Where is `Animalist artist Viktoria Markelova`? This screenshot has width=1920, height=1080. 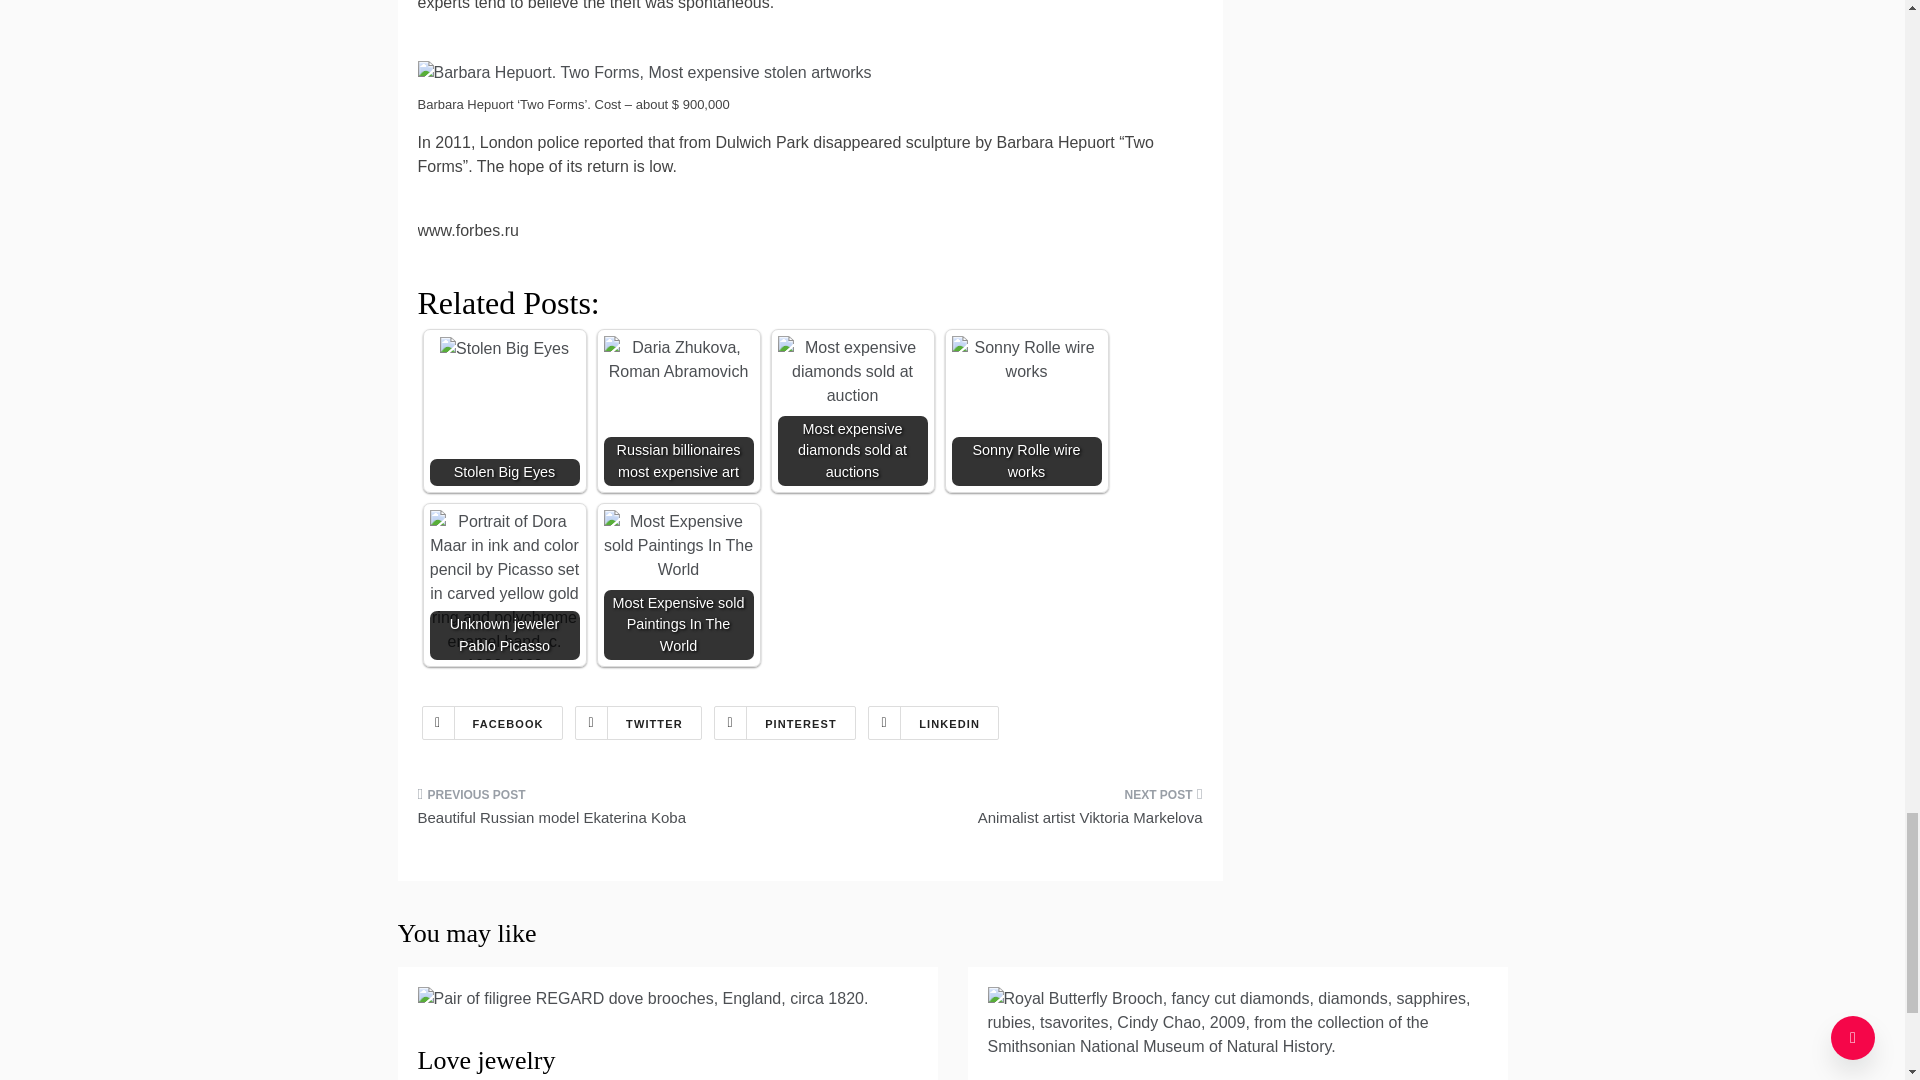
Animalist artist Viktoria Markelova is located at coordinates (1014, 813).